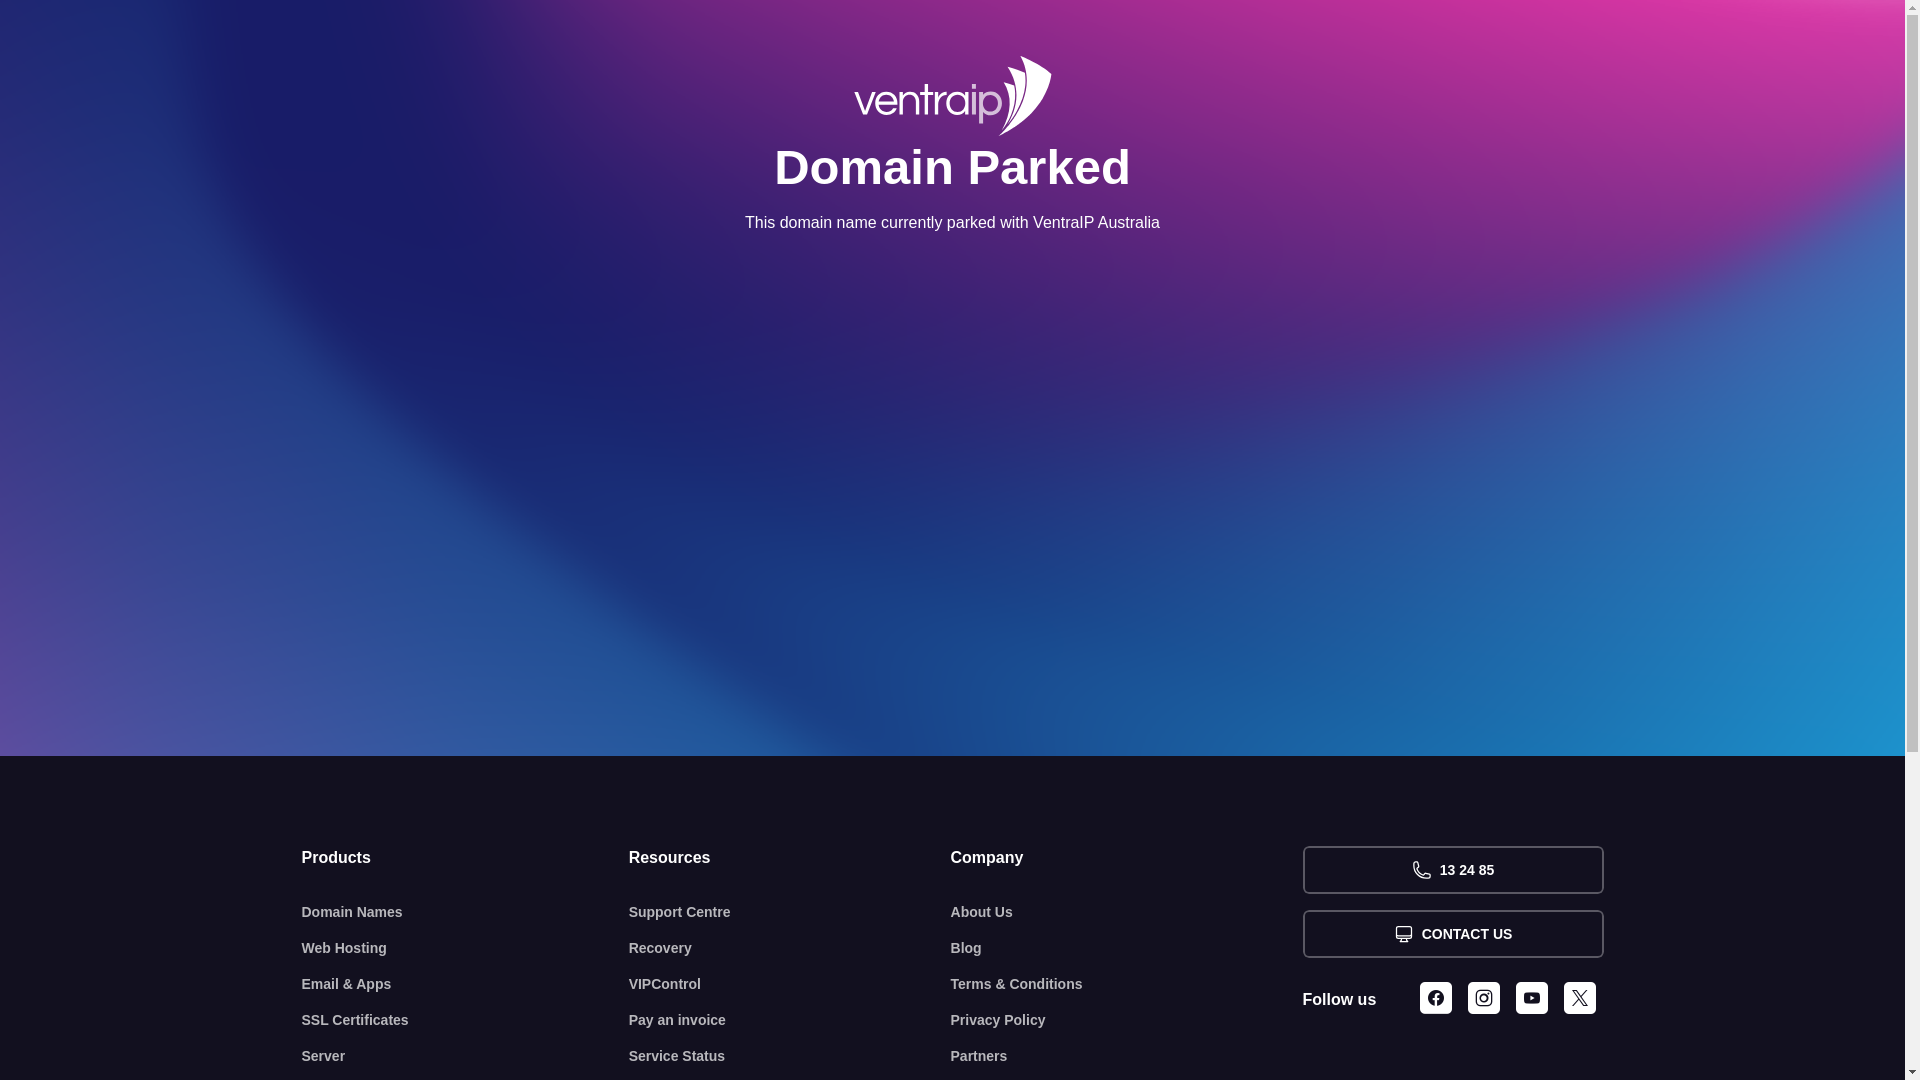  Describe the element at coordinates (790, 984) in the screenshot. I see `VIPControl` at that location.